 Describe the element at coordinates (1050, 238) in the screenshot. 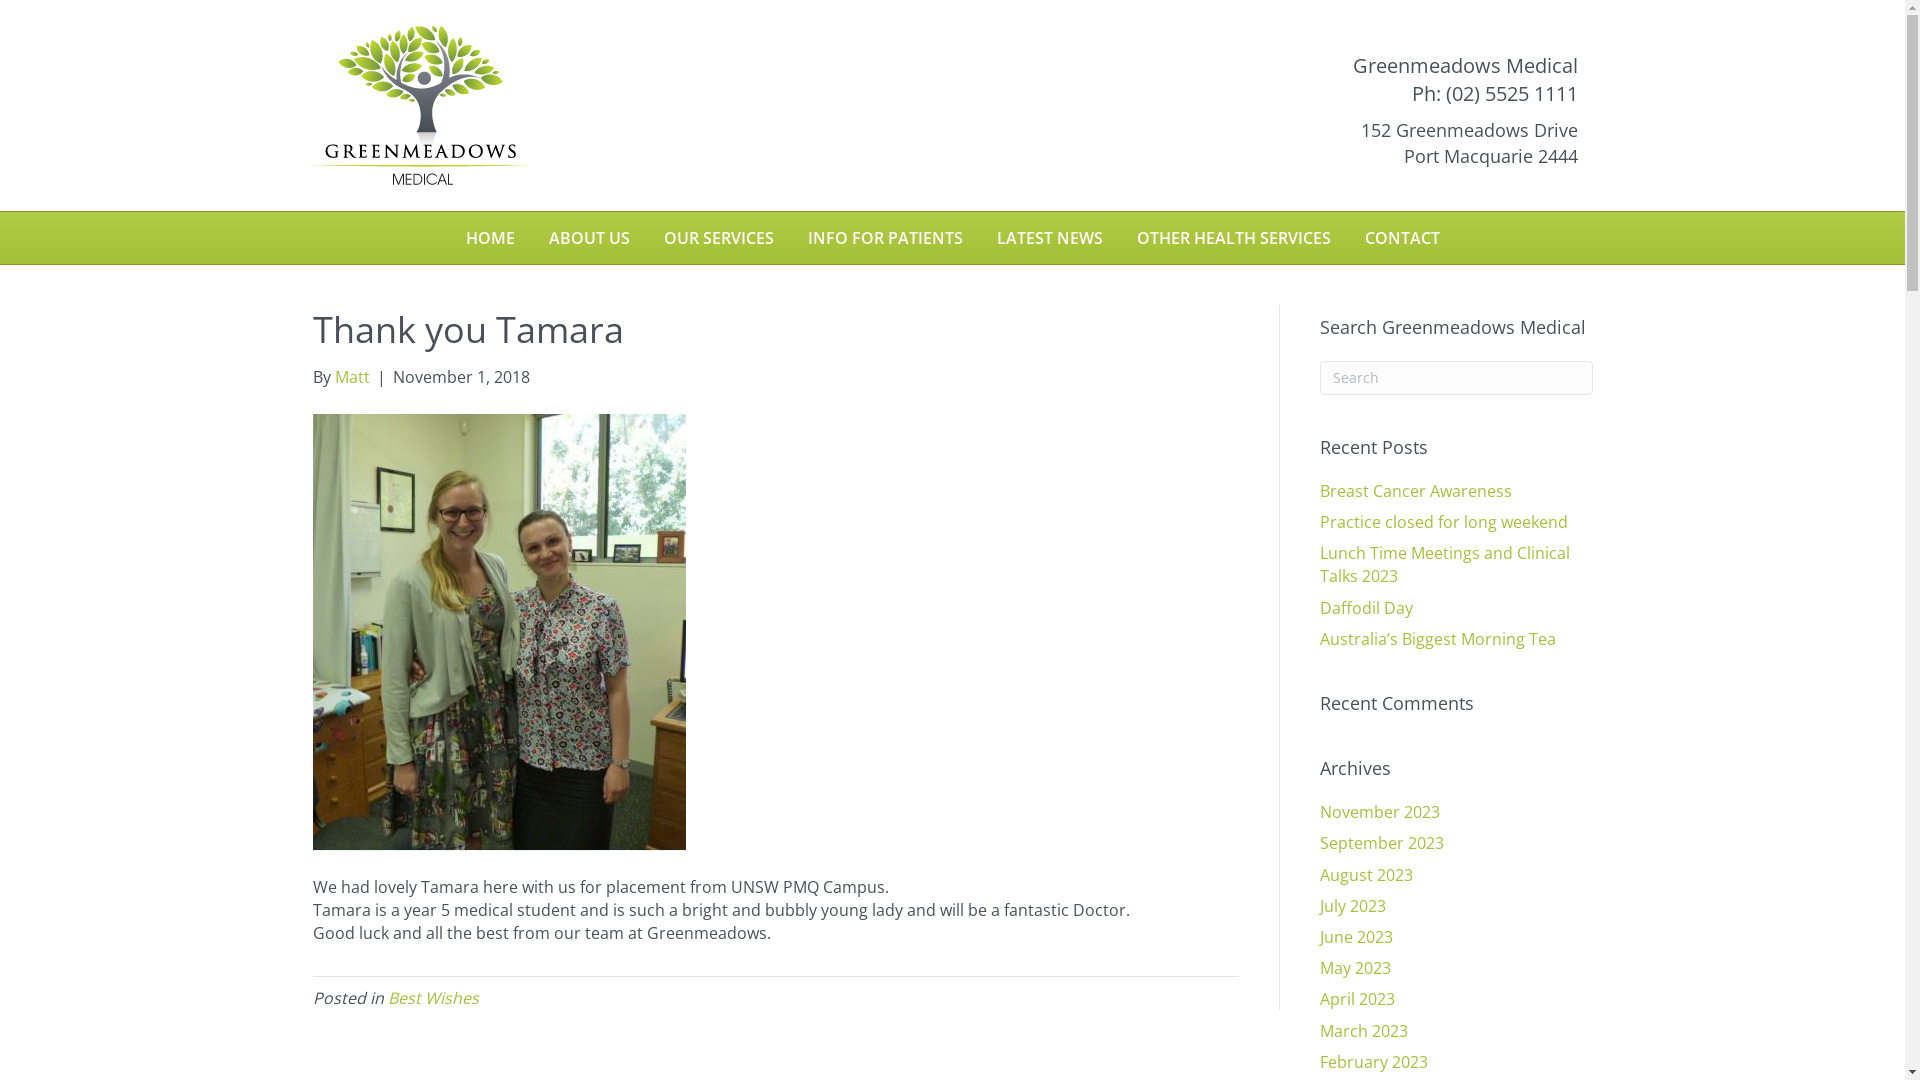

I see `LATEST NEWS` at that location.